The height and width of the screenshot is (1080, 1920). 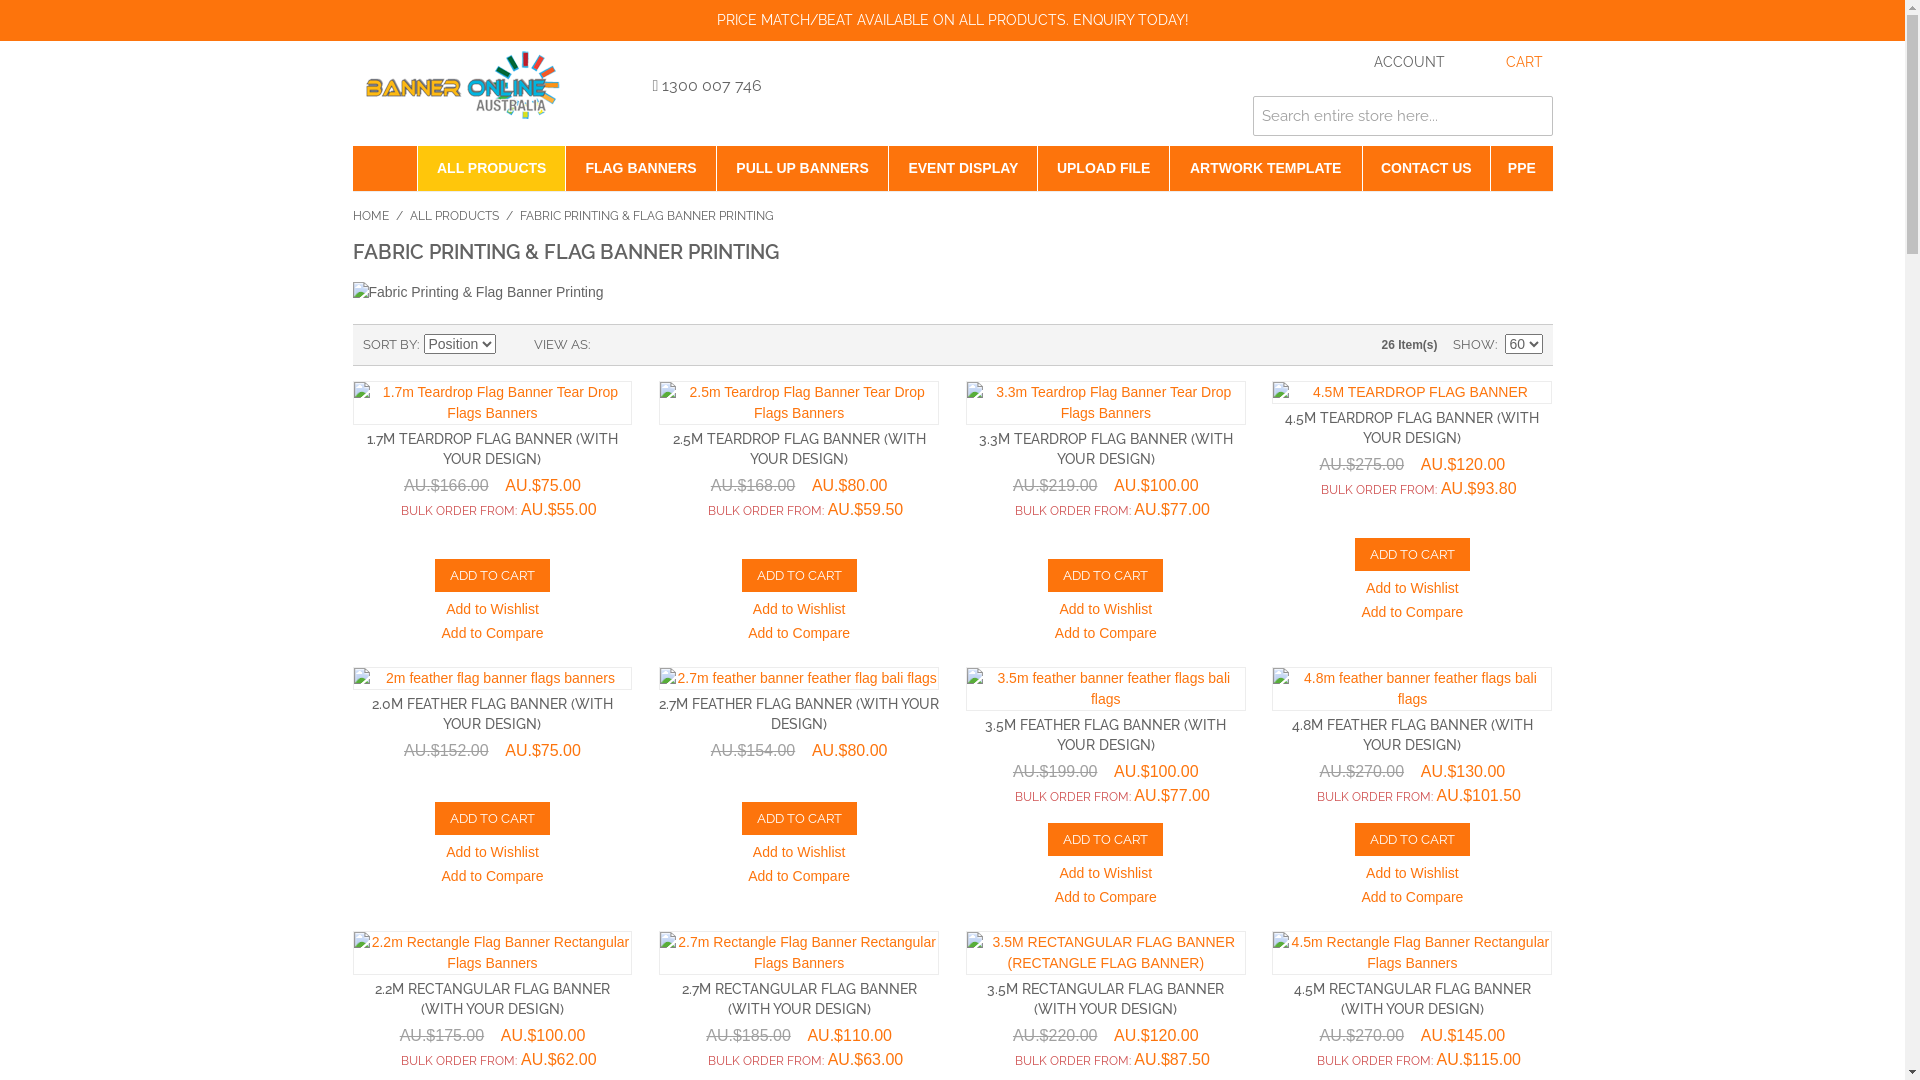 I want to click on 3.3m Teardrop Flag Banner Tear Drop Flags Banners, so click(x=1106, y=403).